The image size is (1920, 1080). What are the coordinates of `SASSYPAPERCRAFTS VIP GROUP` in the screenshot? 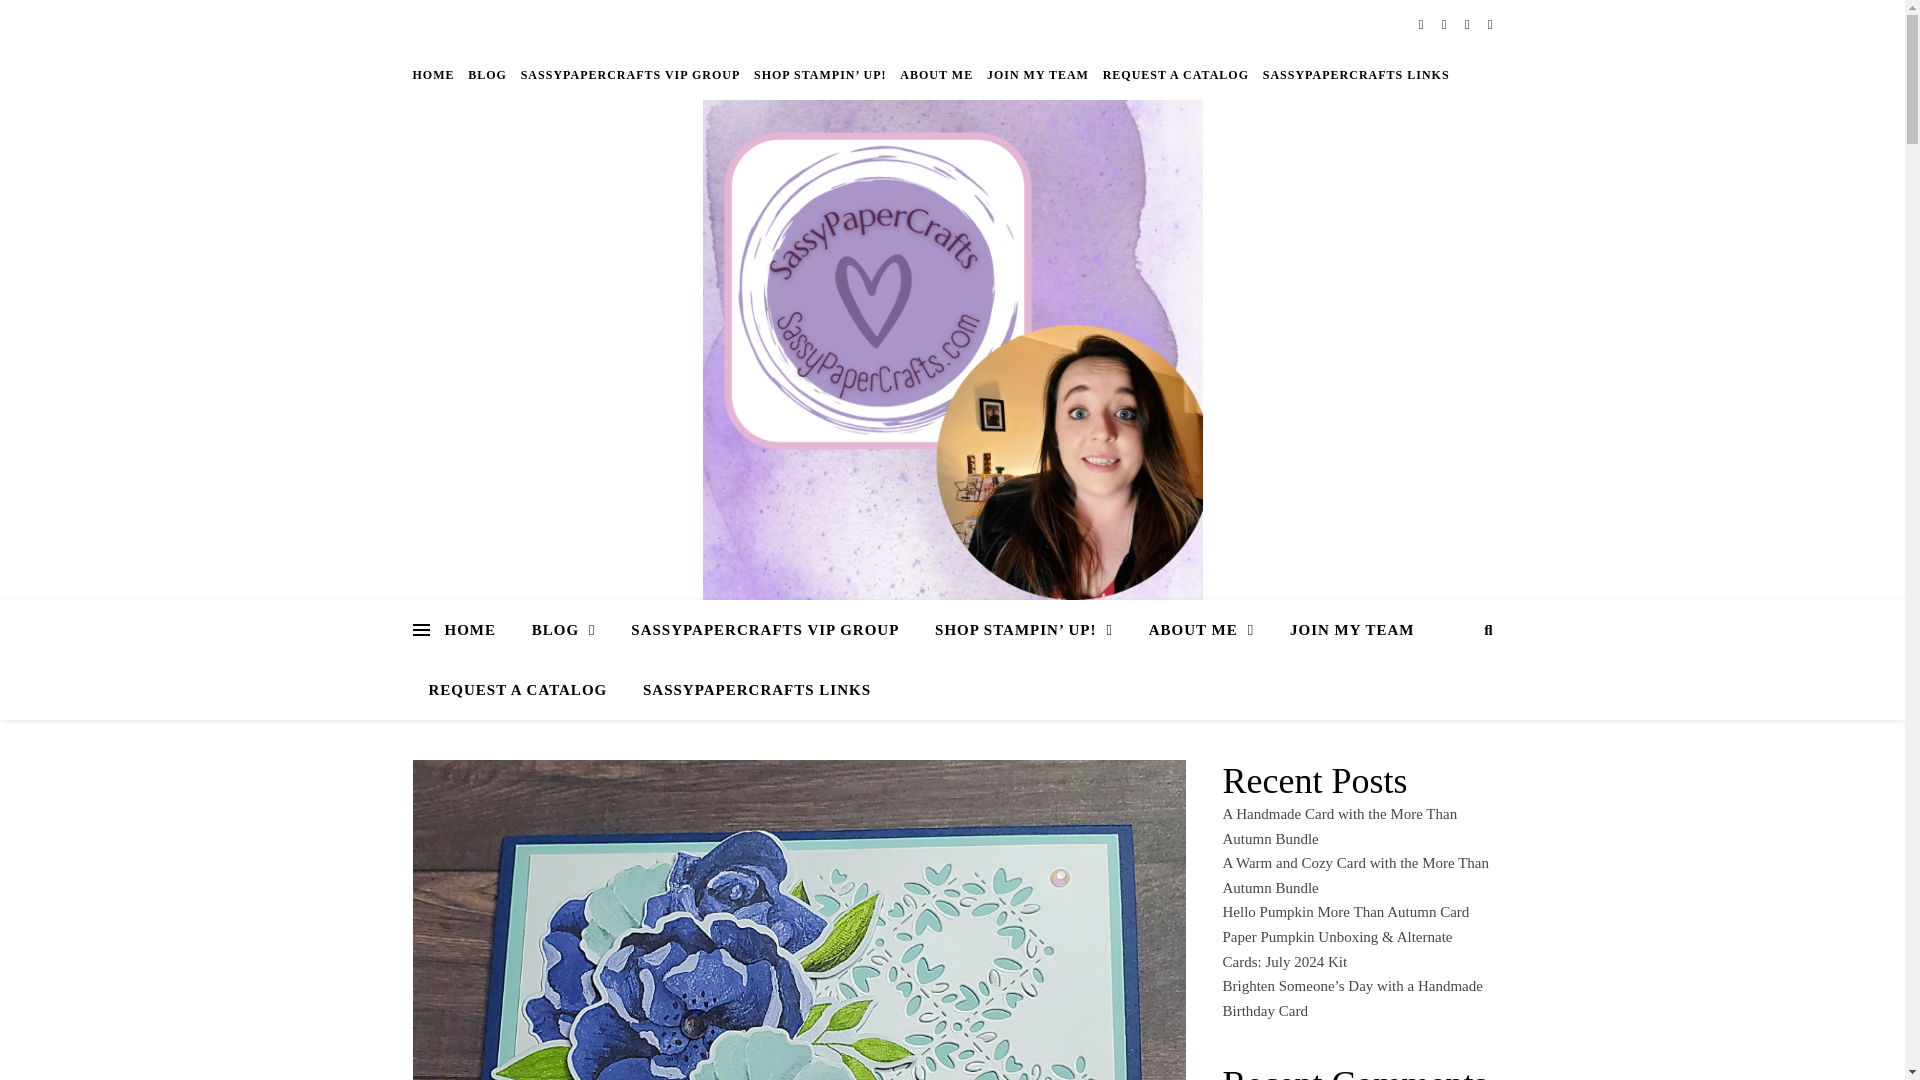 It's located at (764, 630).